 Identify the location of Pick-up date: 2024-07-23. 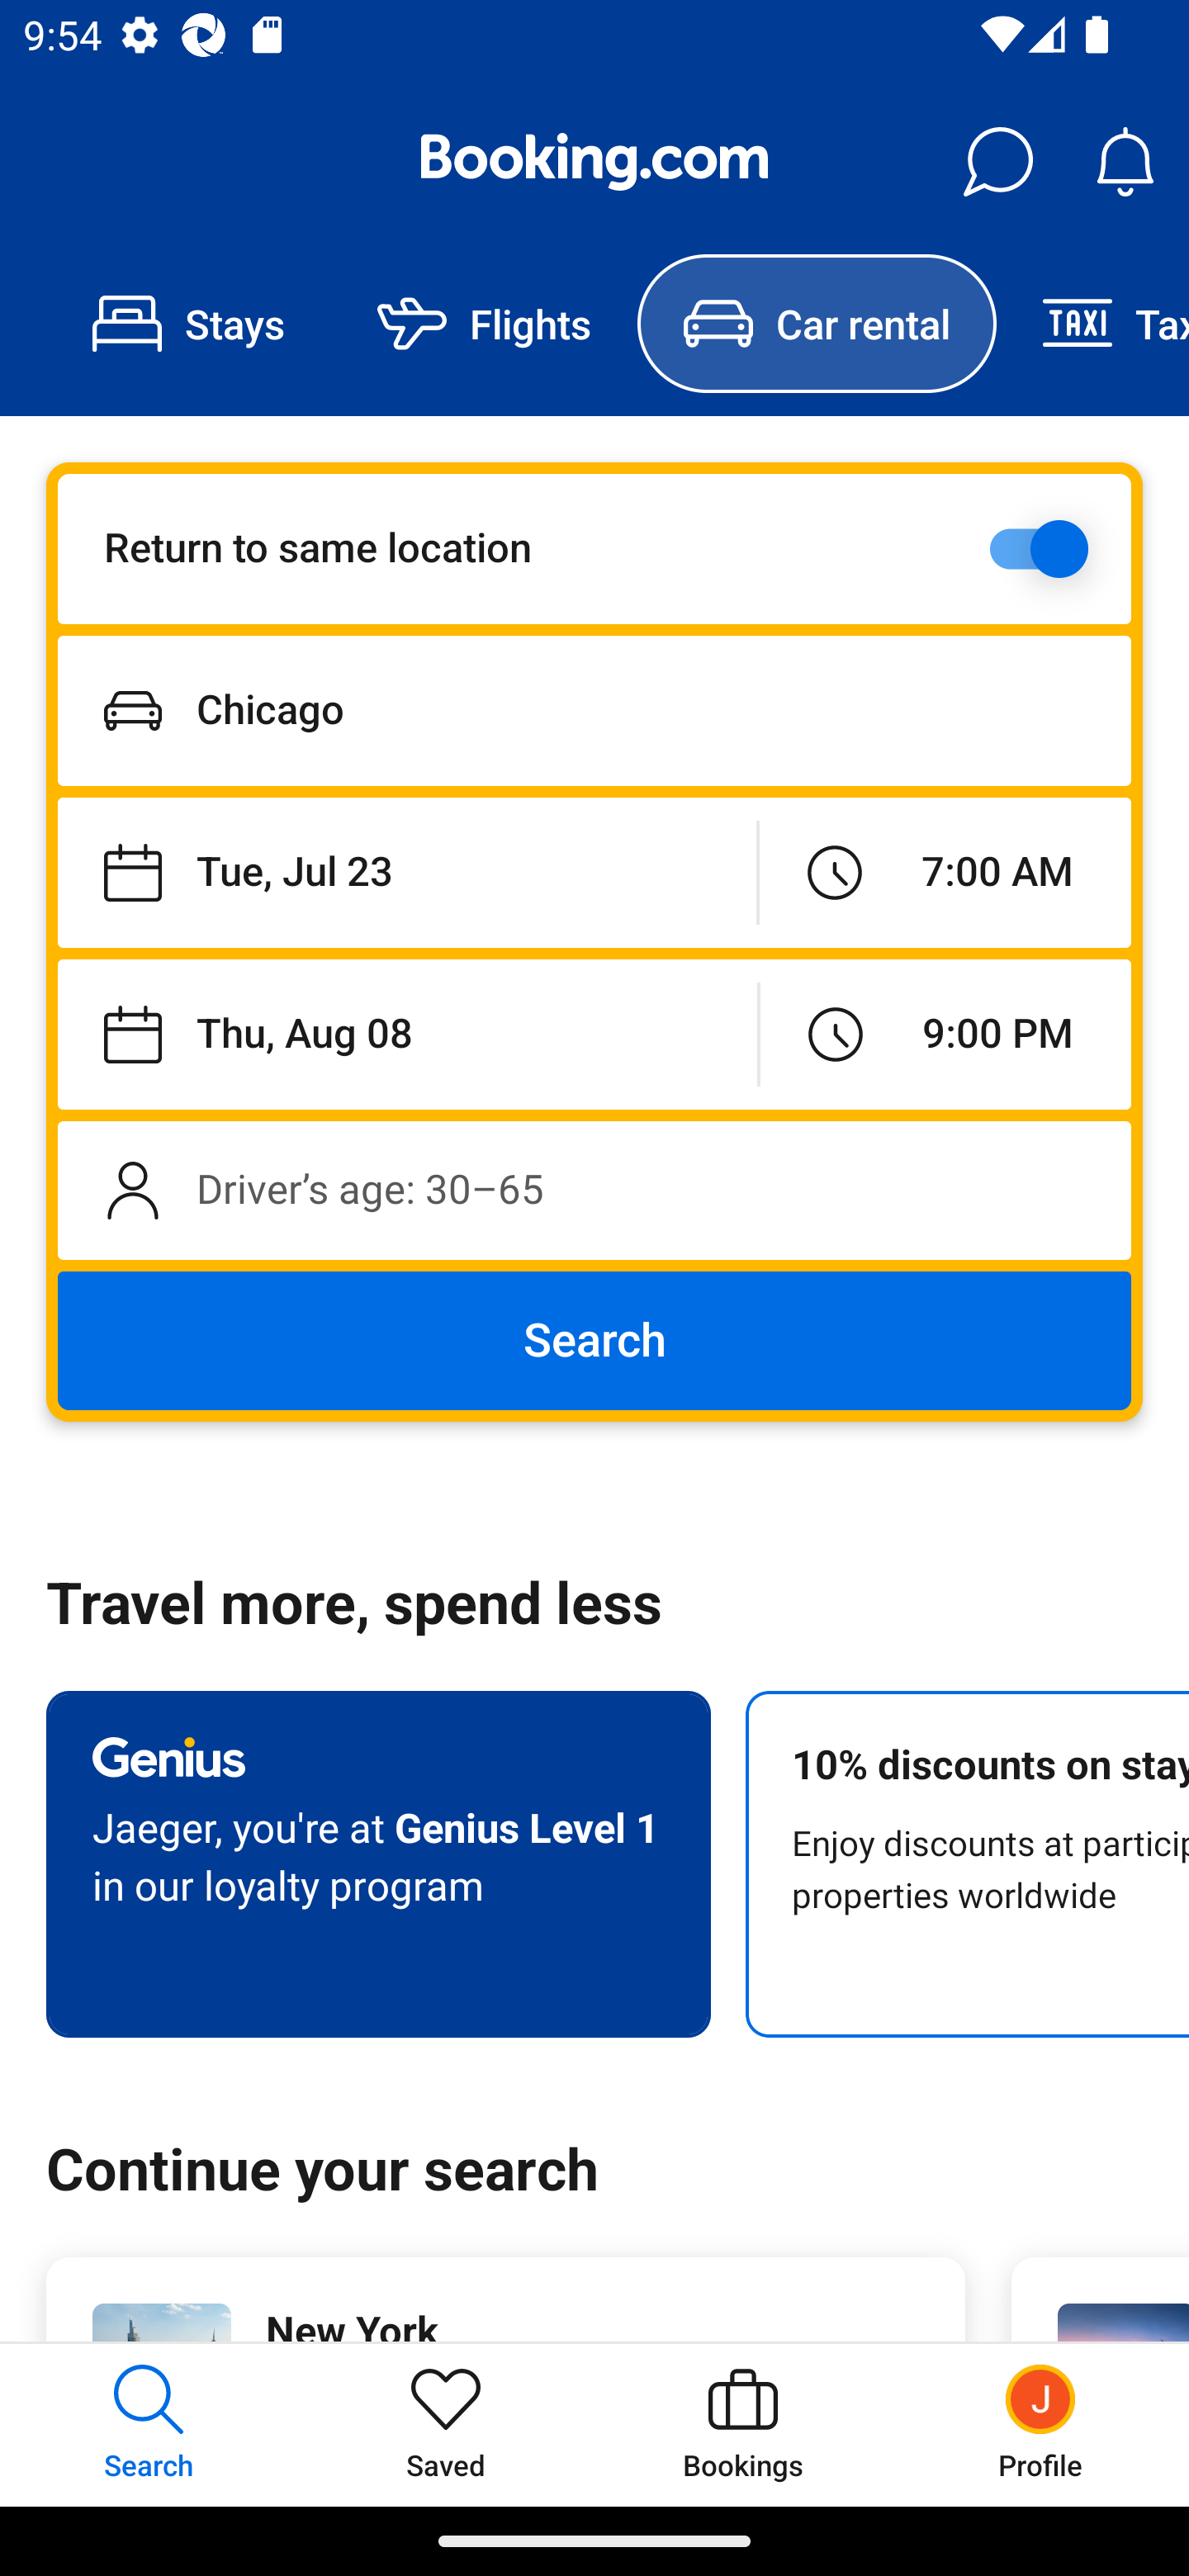
(406, 874).